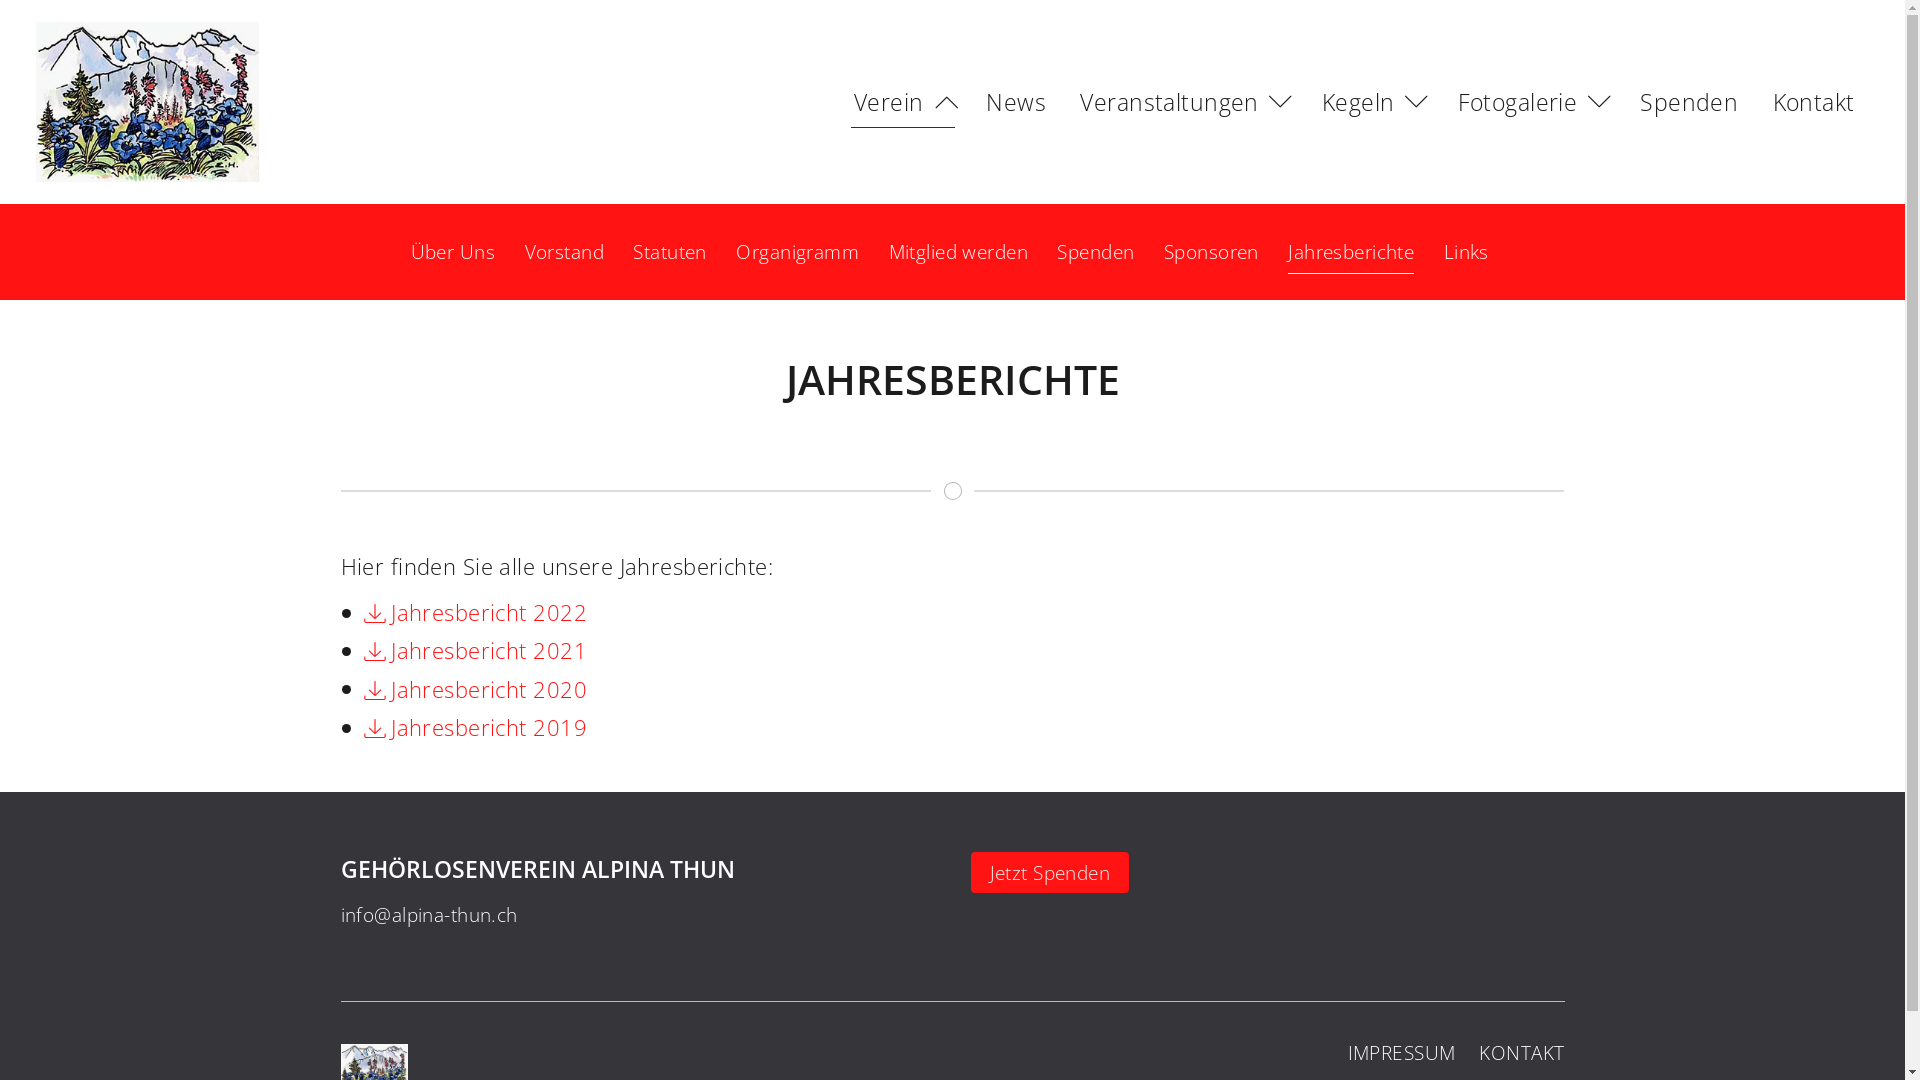 The height and width of the screenshot is (1080, 1920). Describe the element at coordinates (1532, 102) in the screenshot. I see `Fotogalerie` at that location.